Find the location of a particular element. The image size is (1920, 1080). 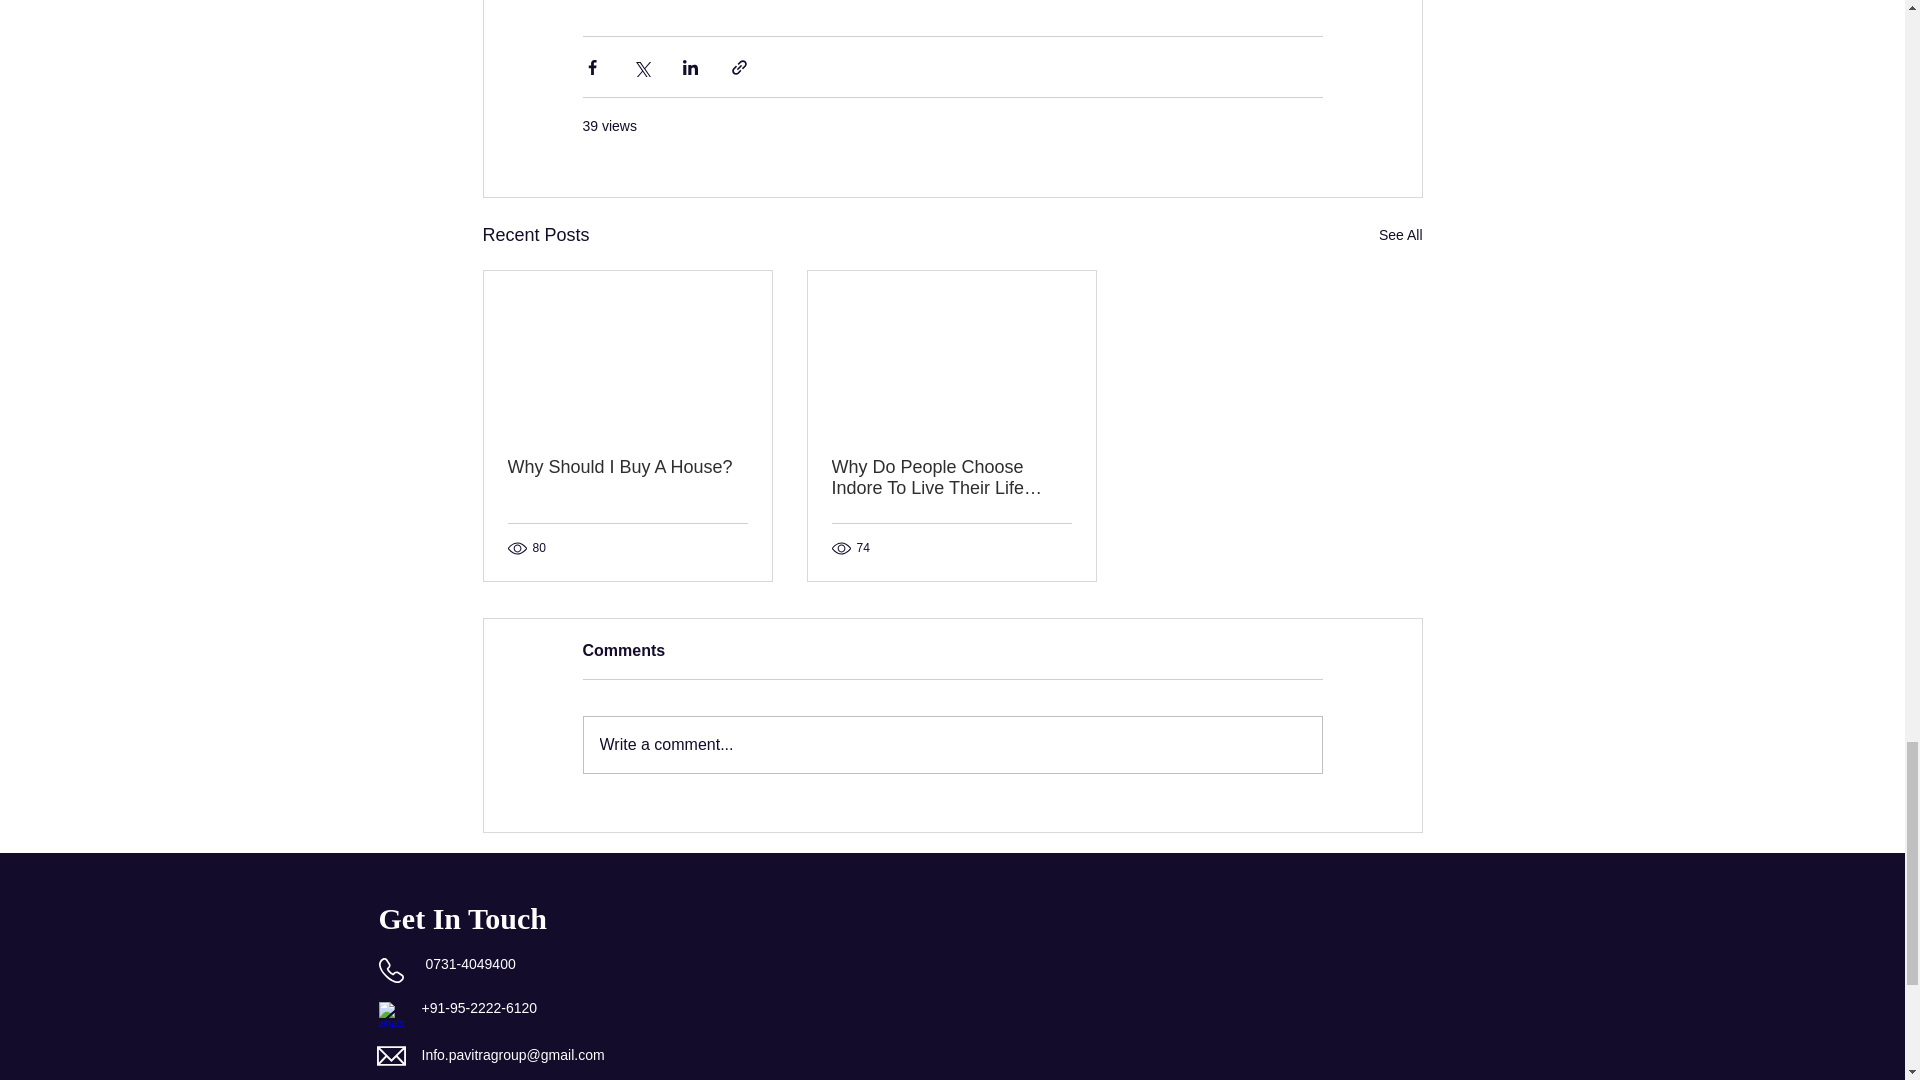

See All is located at coordinates (1400, 235).